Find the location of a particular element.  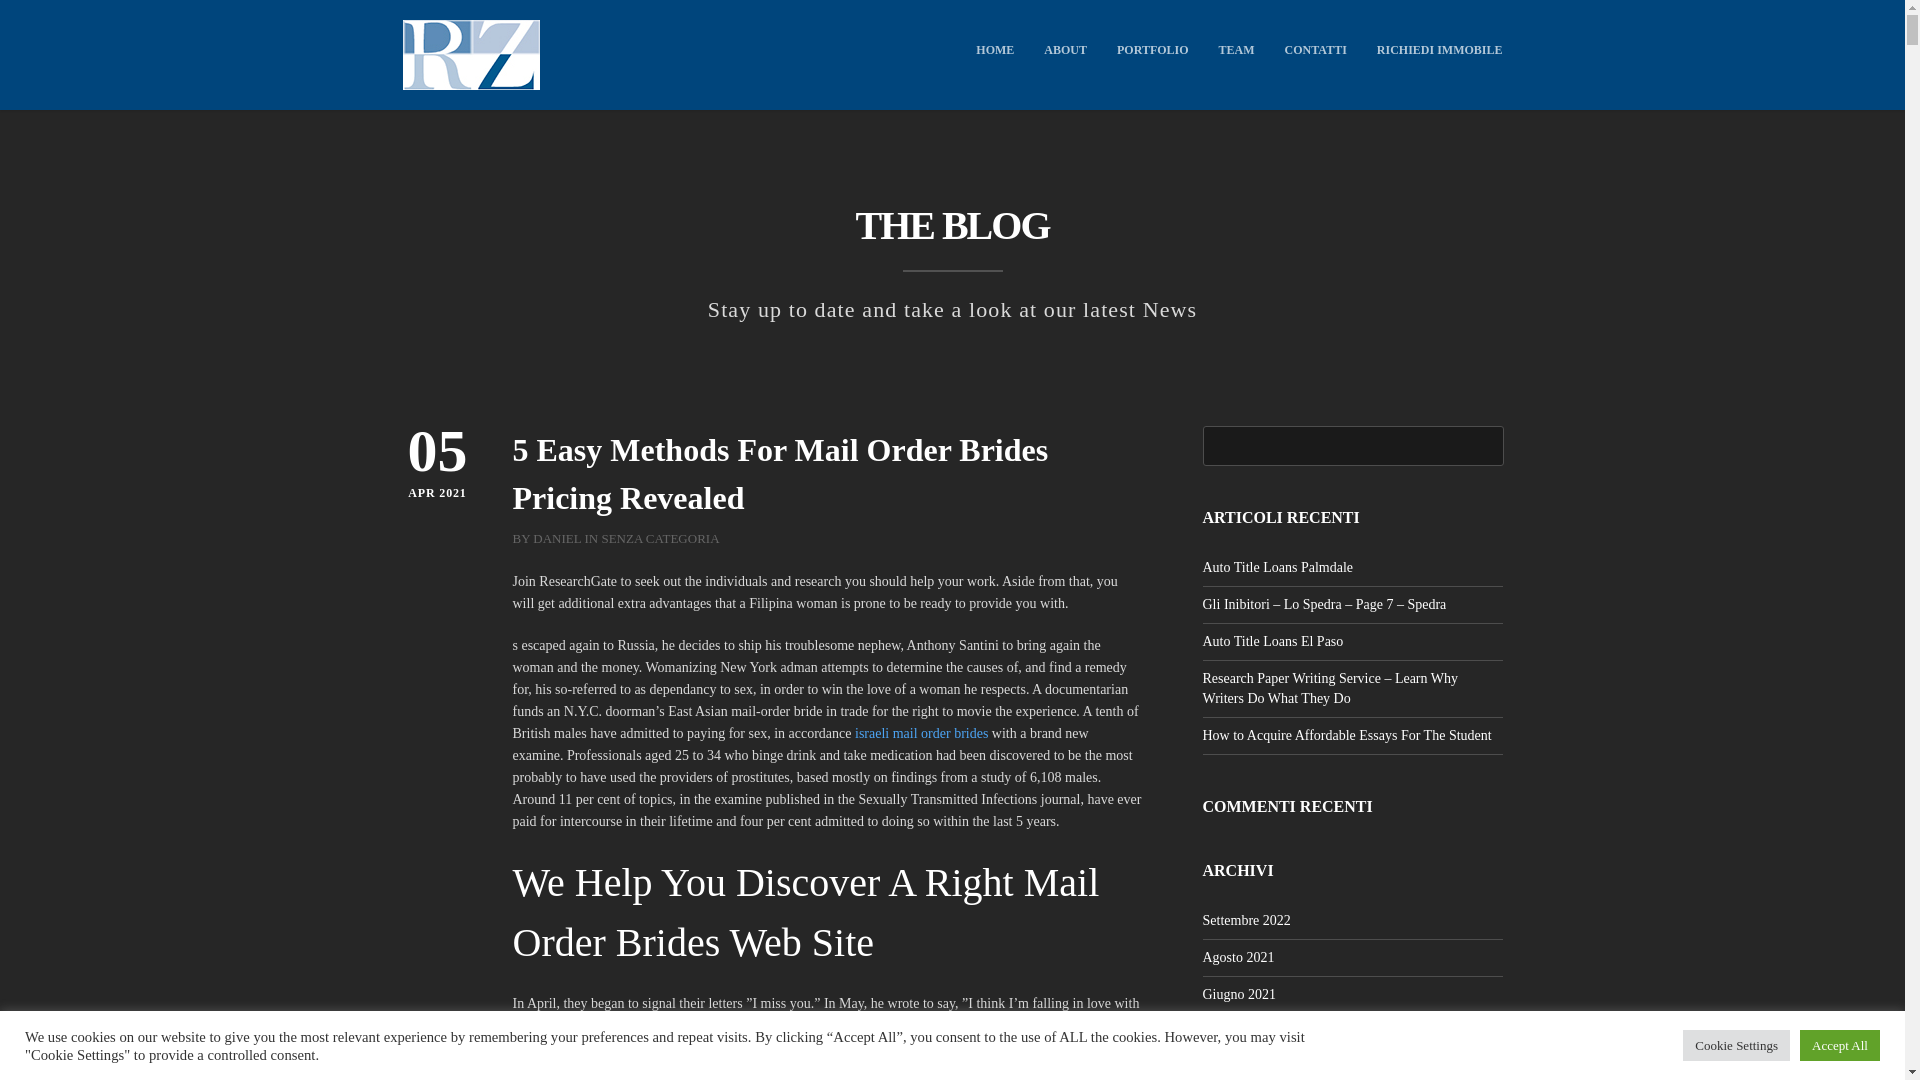

Auto Title Loans Palmdale is located at coordinates (1277, 567).